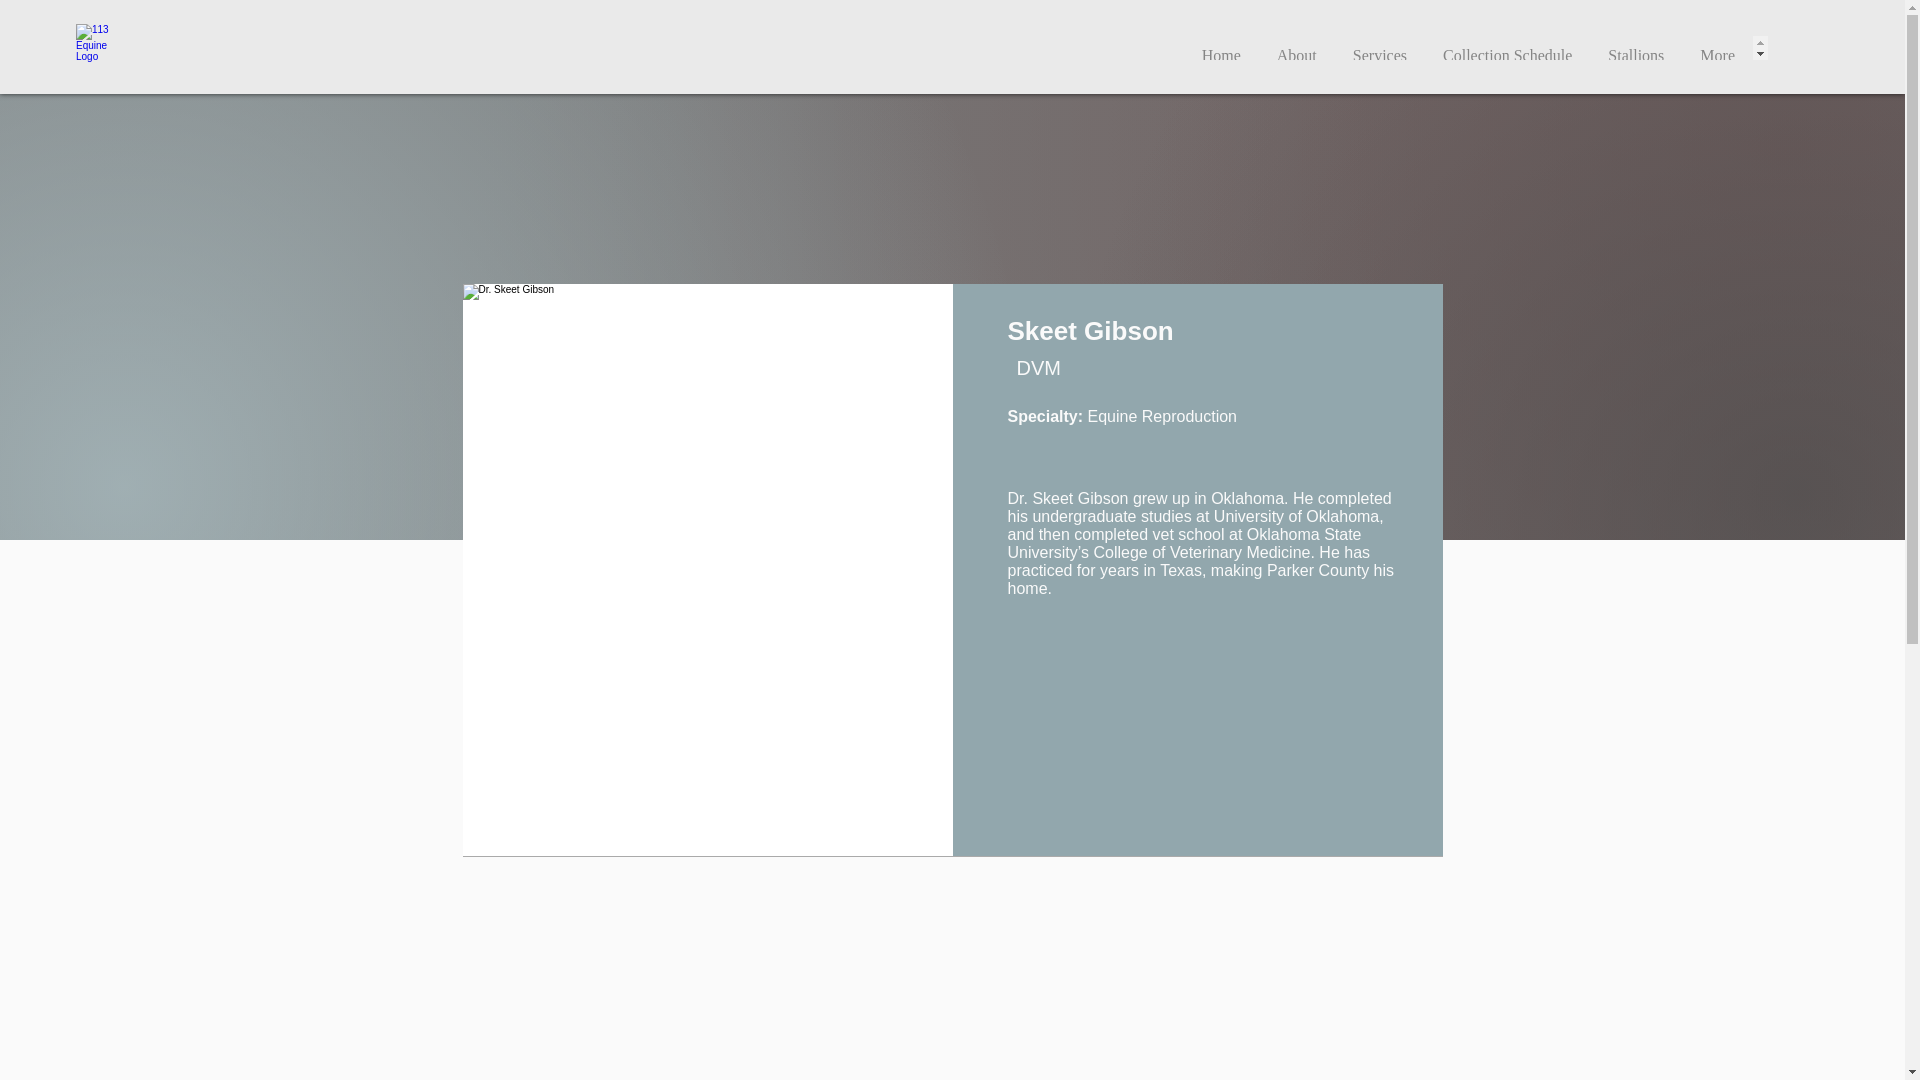  Describe the element at coordinates (1296, 48) in the screenshot. I see `About` at that location.